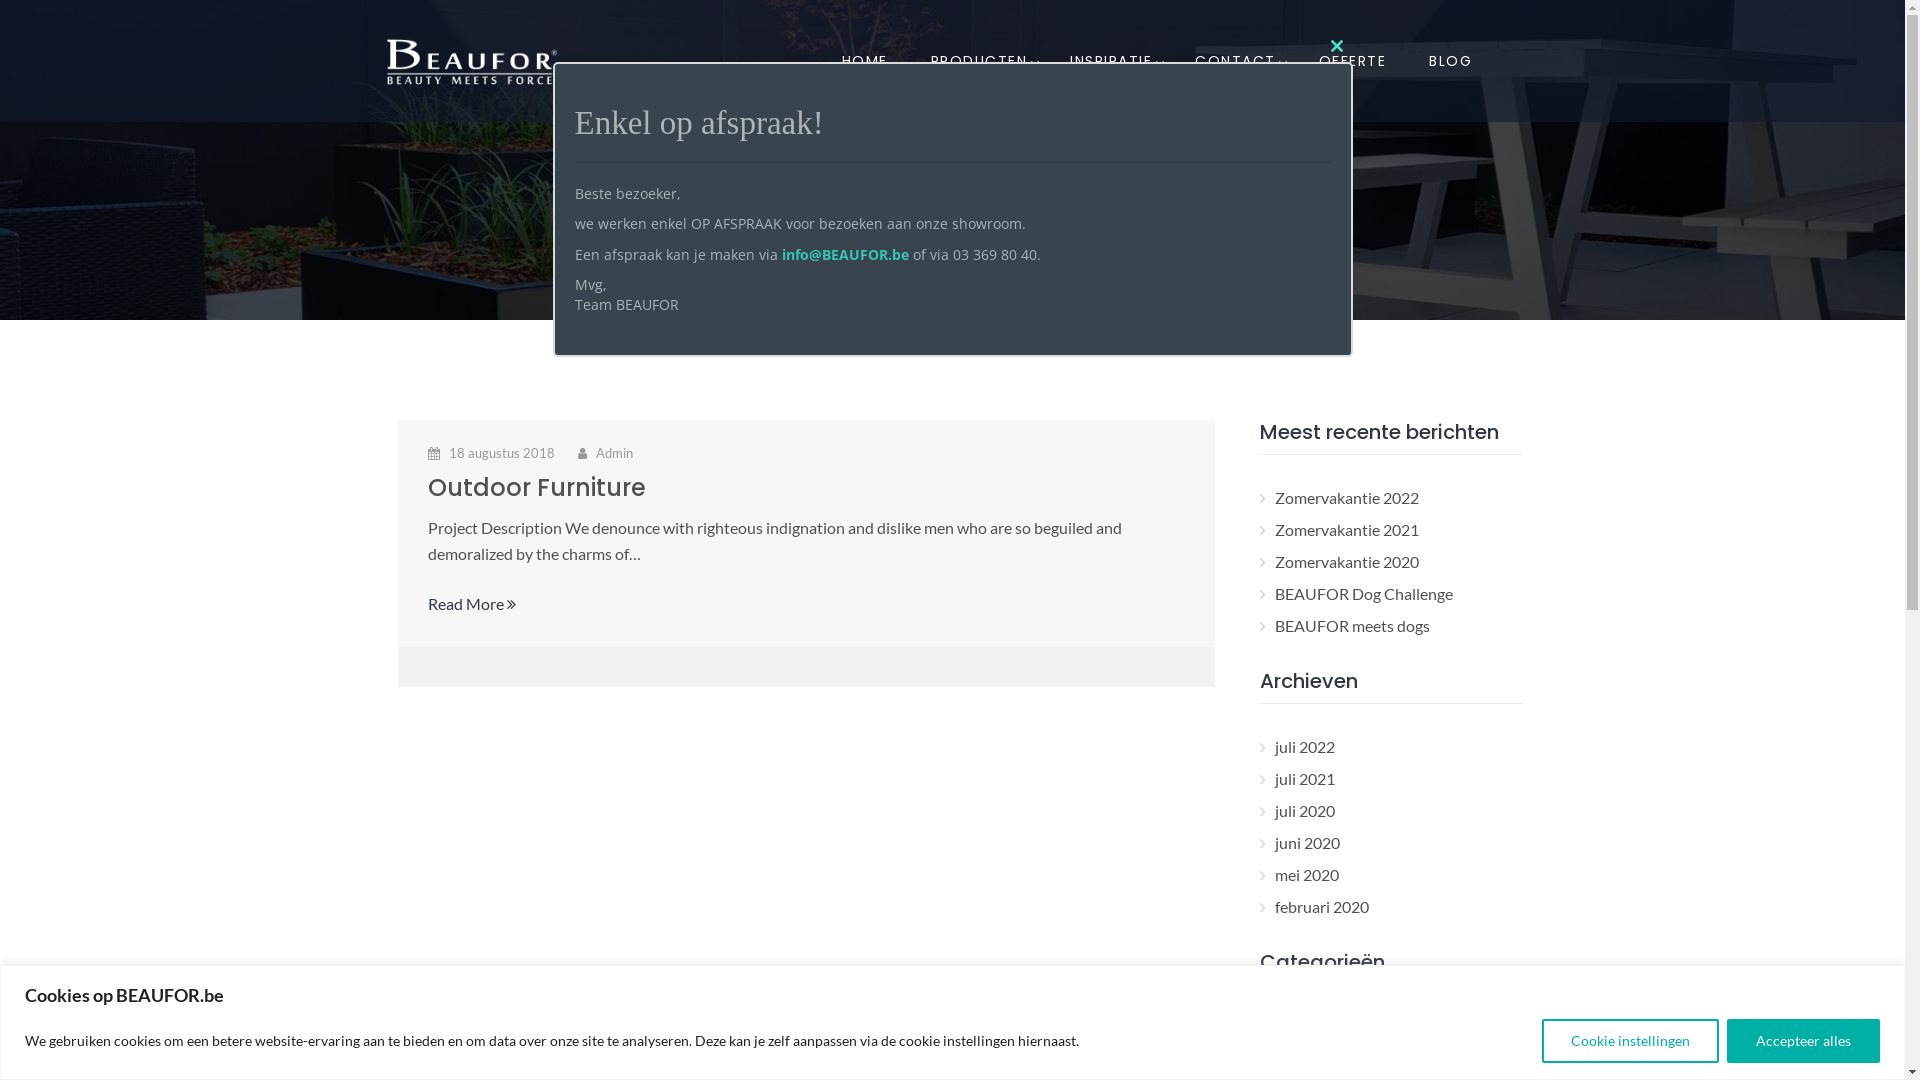 The width and height of the screenshot is (1920, 1080). What do you see at coordinates (846, 254) in the screenshot?
I see `info@BEAUFOR.be` at bounding box center [846, 254].